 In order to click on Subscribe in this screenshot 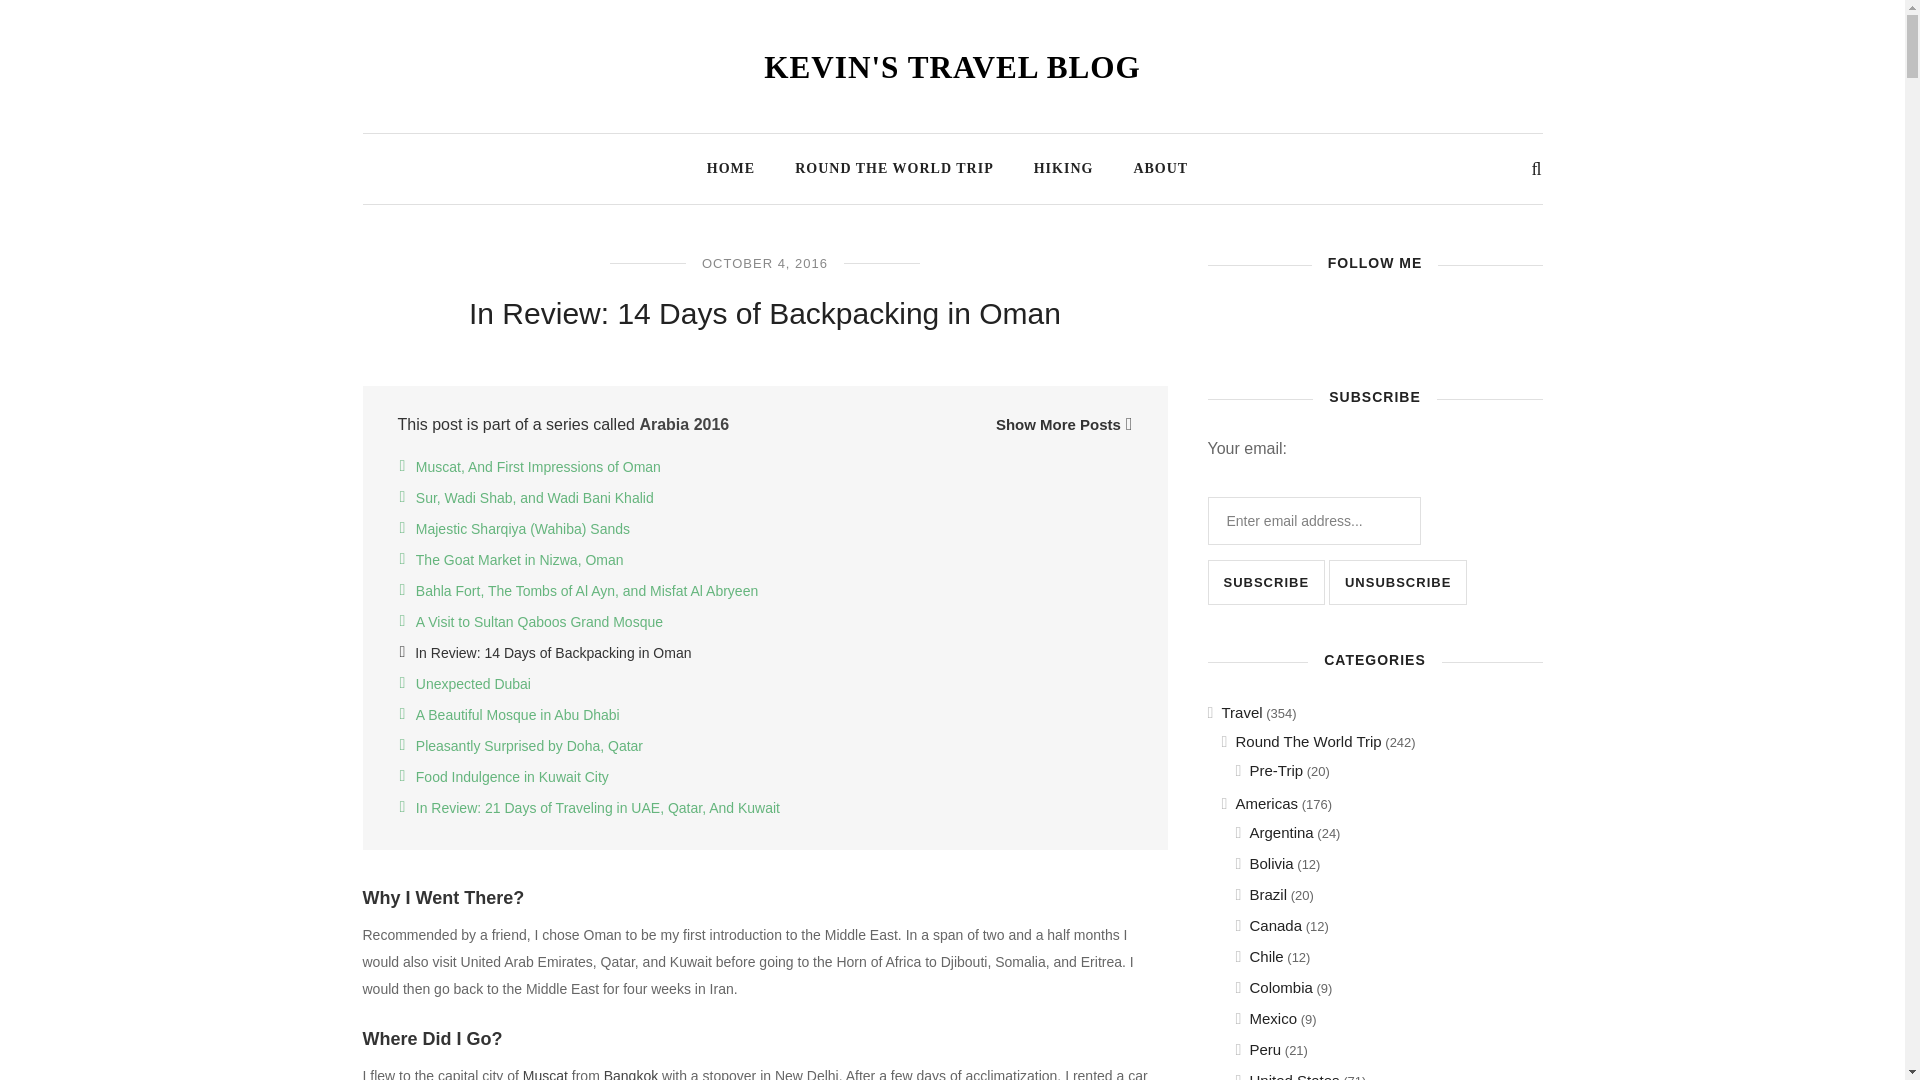, I will do `click(1266, 582)`.